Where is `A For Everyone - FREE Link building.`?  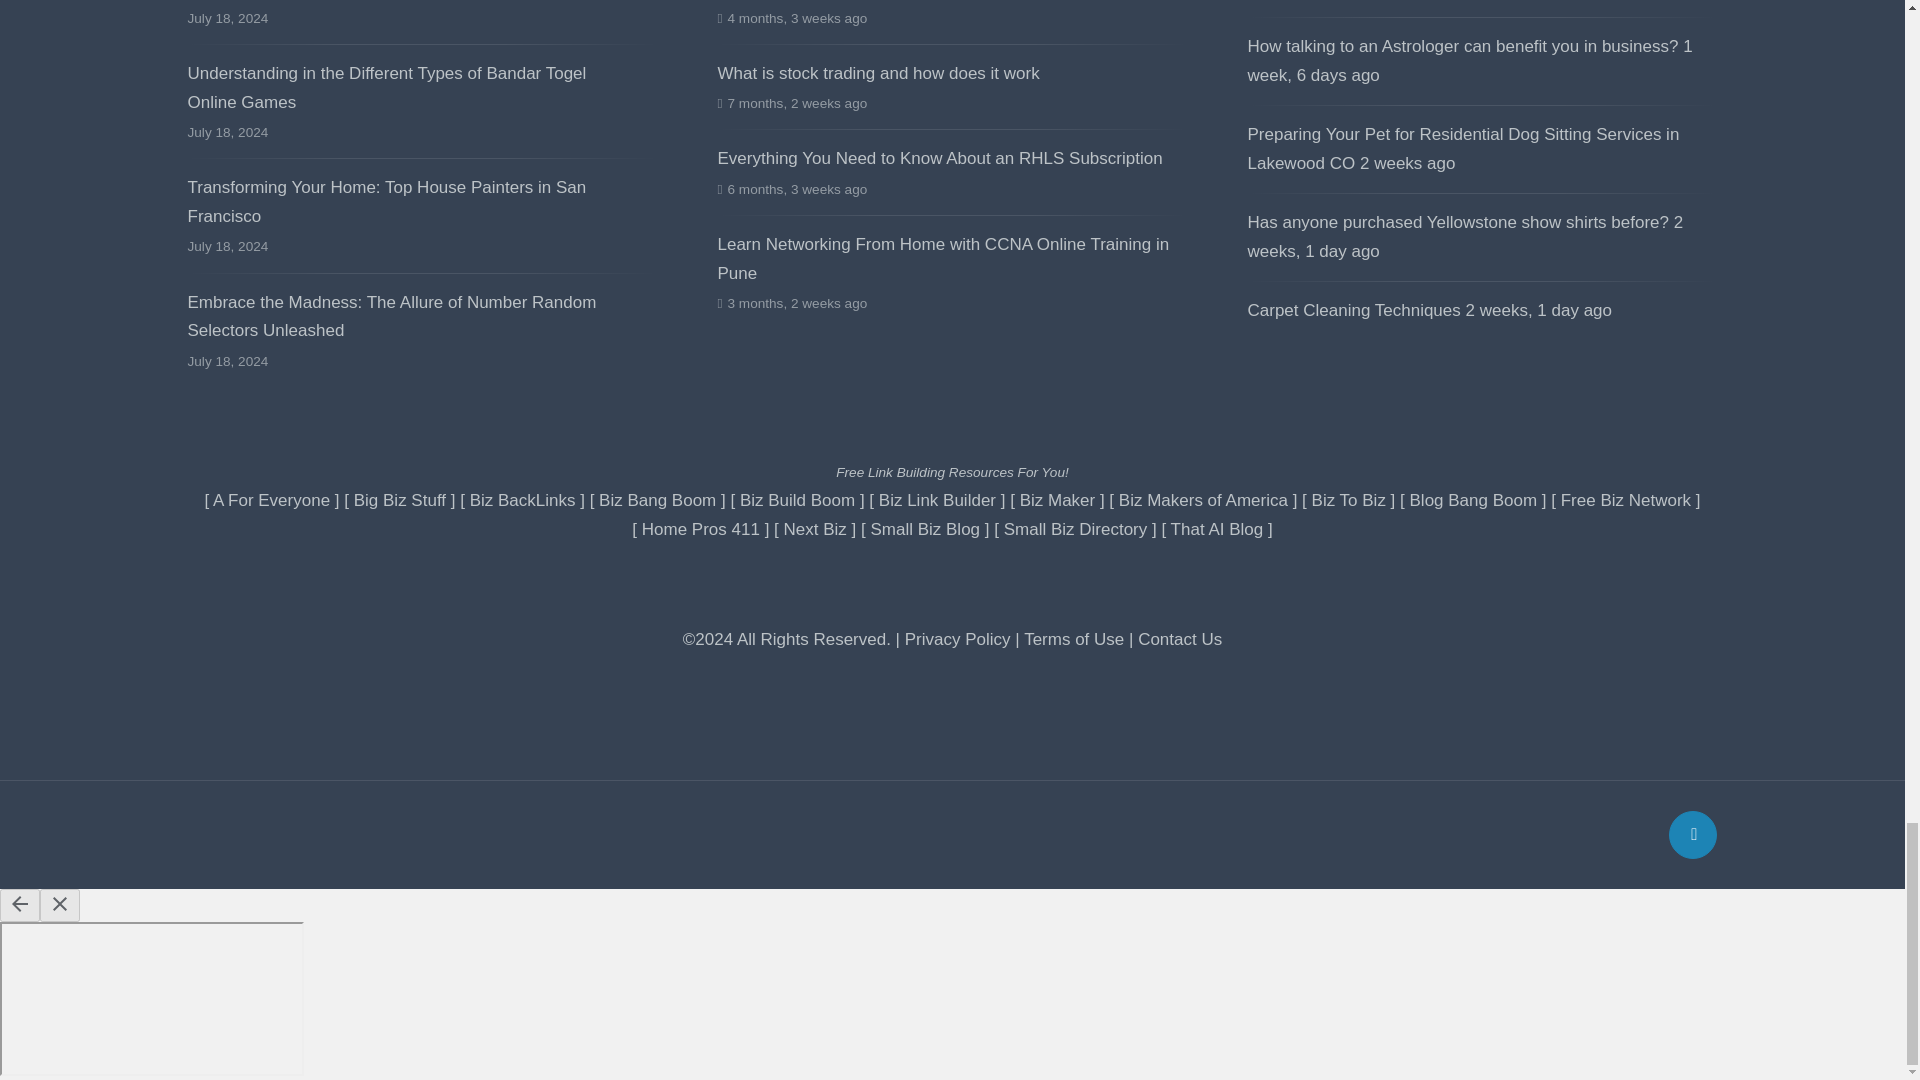
A For Everyone - FREE Link building. is located at coordinates (272, 500).